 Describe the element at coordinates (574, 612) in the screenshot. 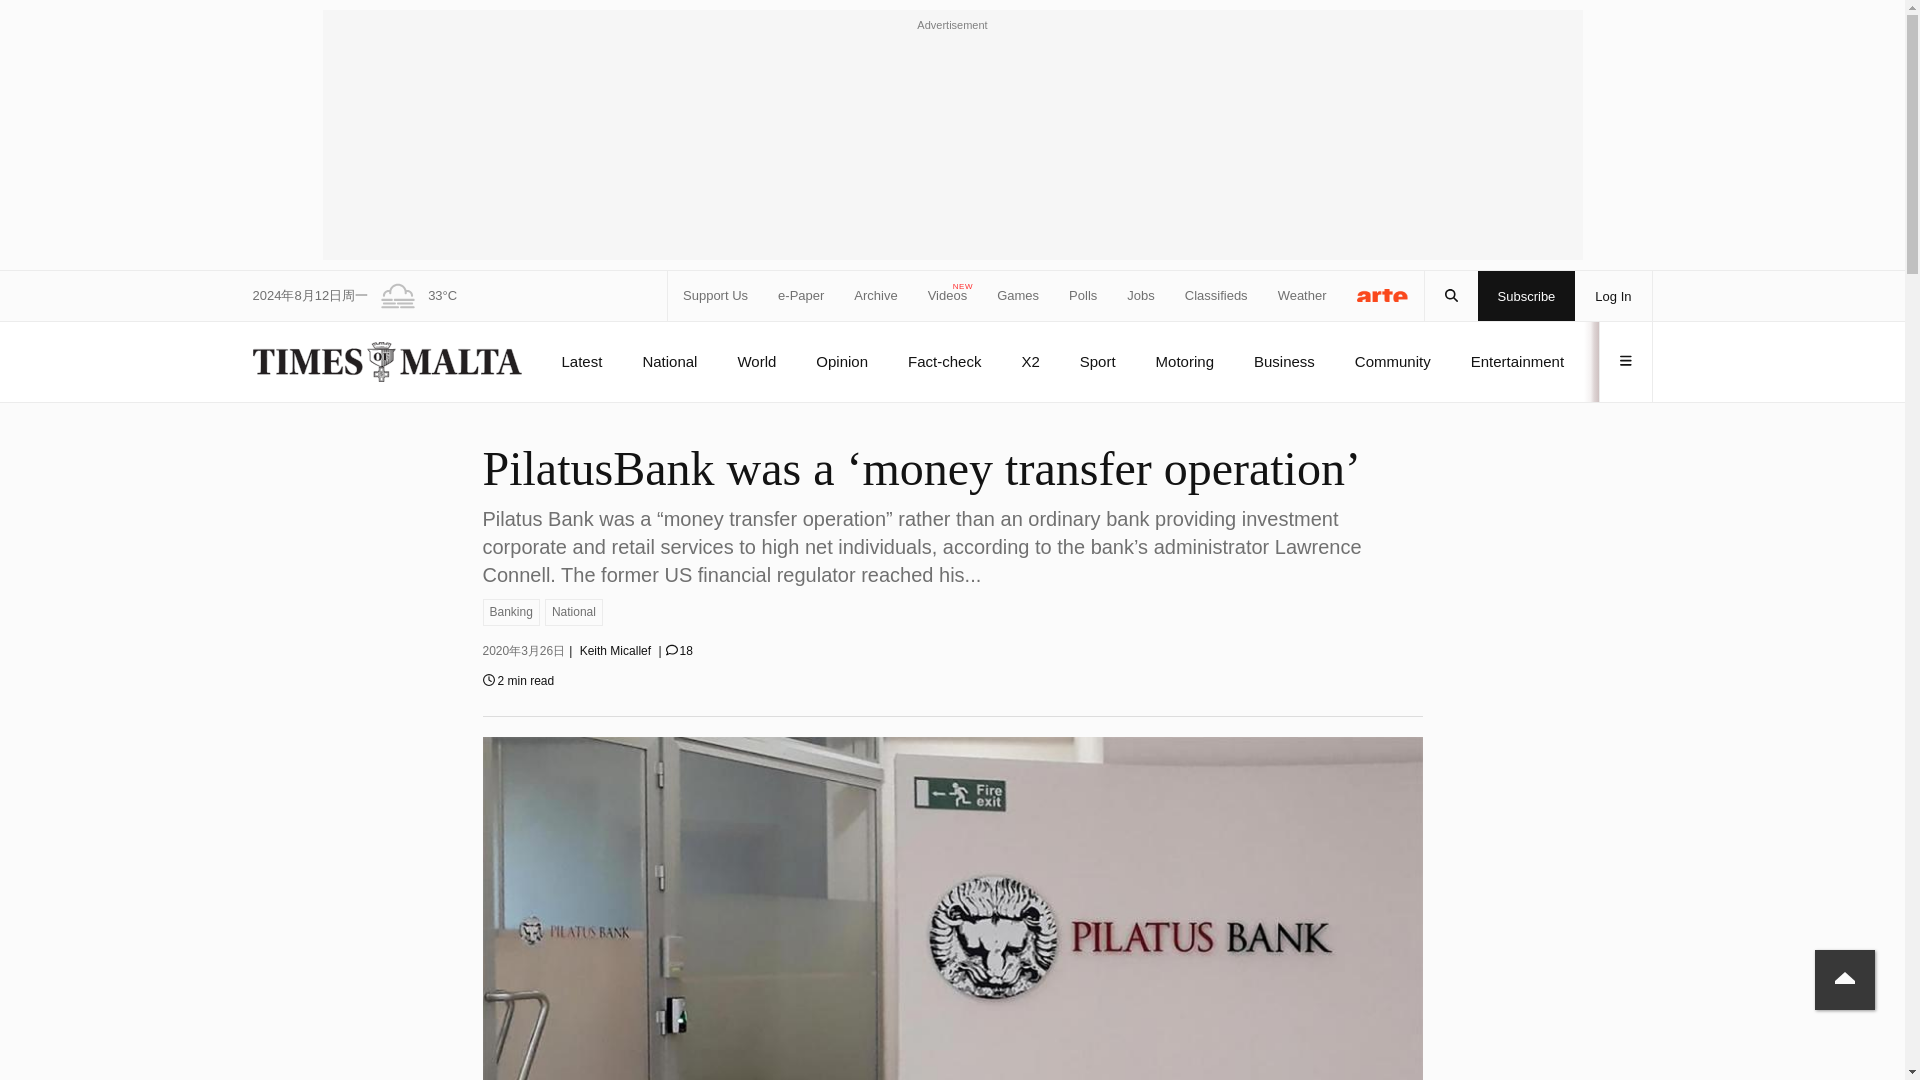

I see `National` at that location.